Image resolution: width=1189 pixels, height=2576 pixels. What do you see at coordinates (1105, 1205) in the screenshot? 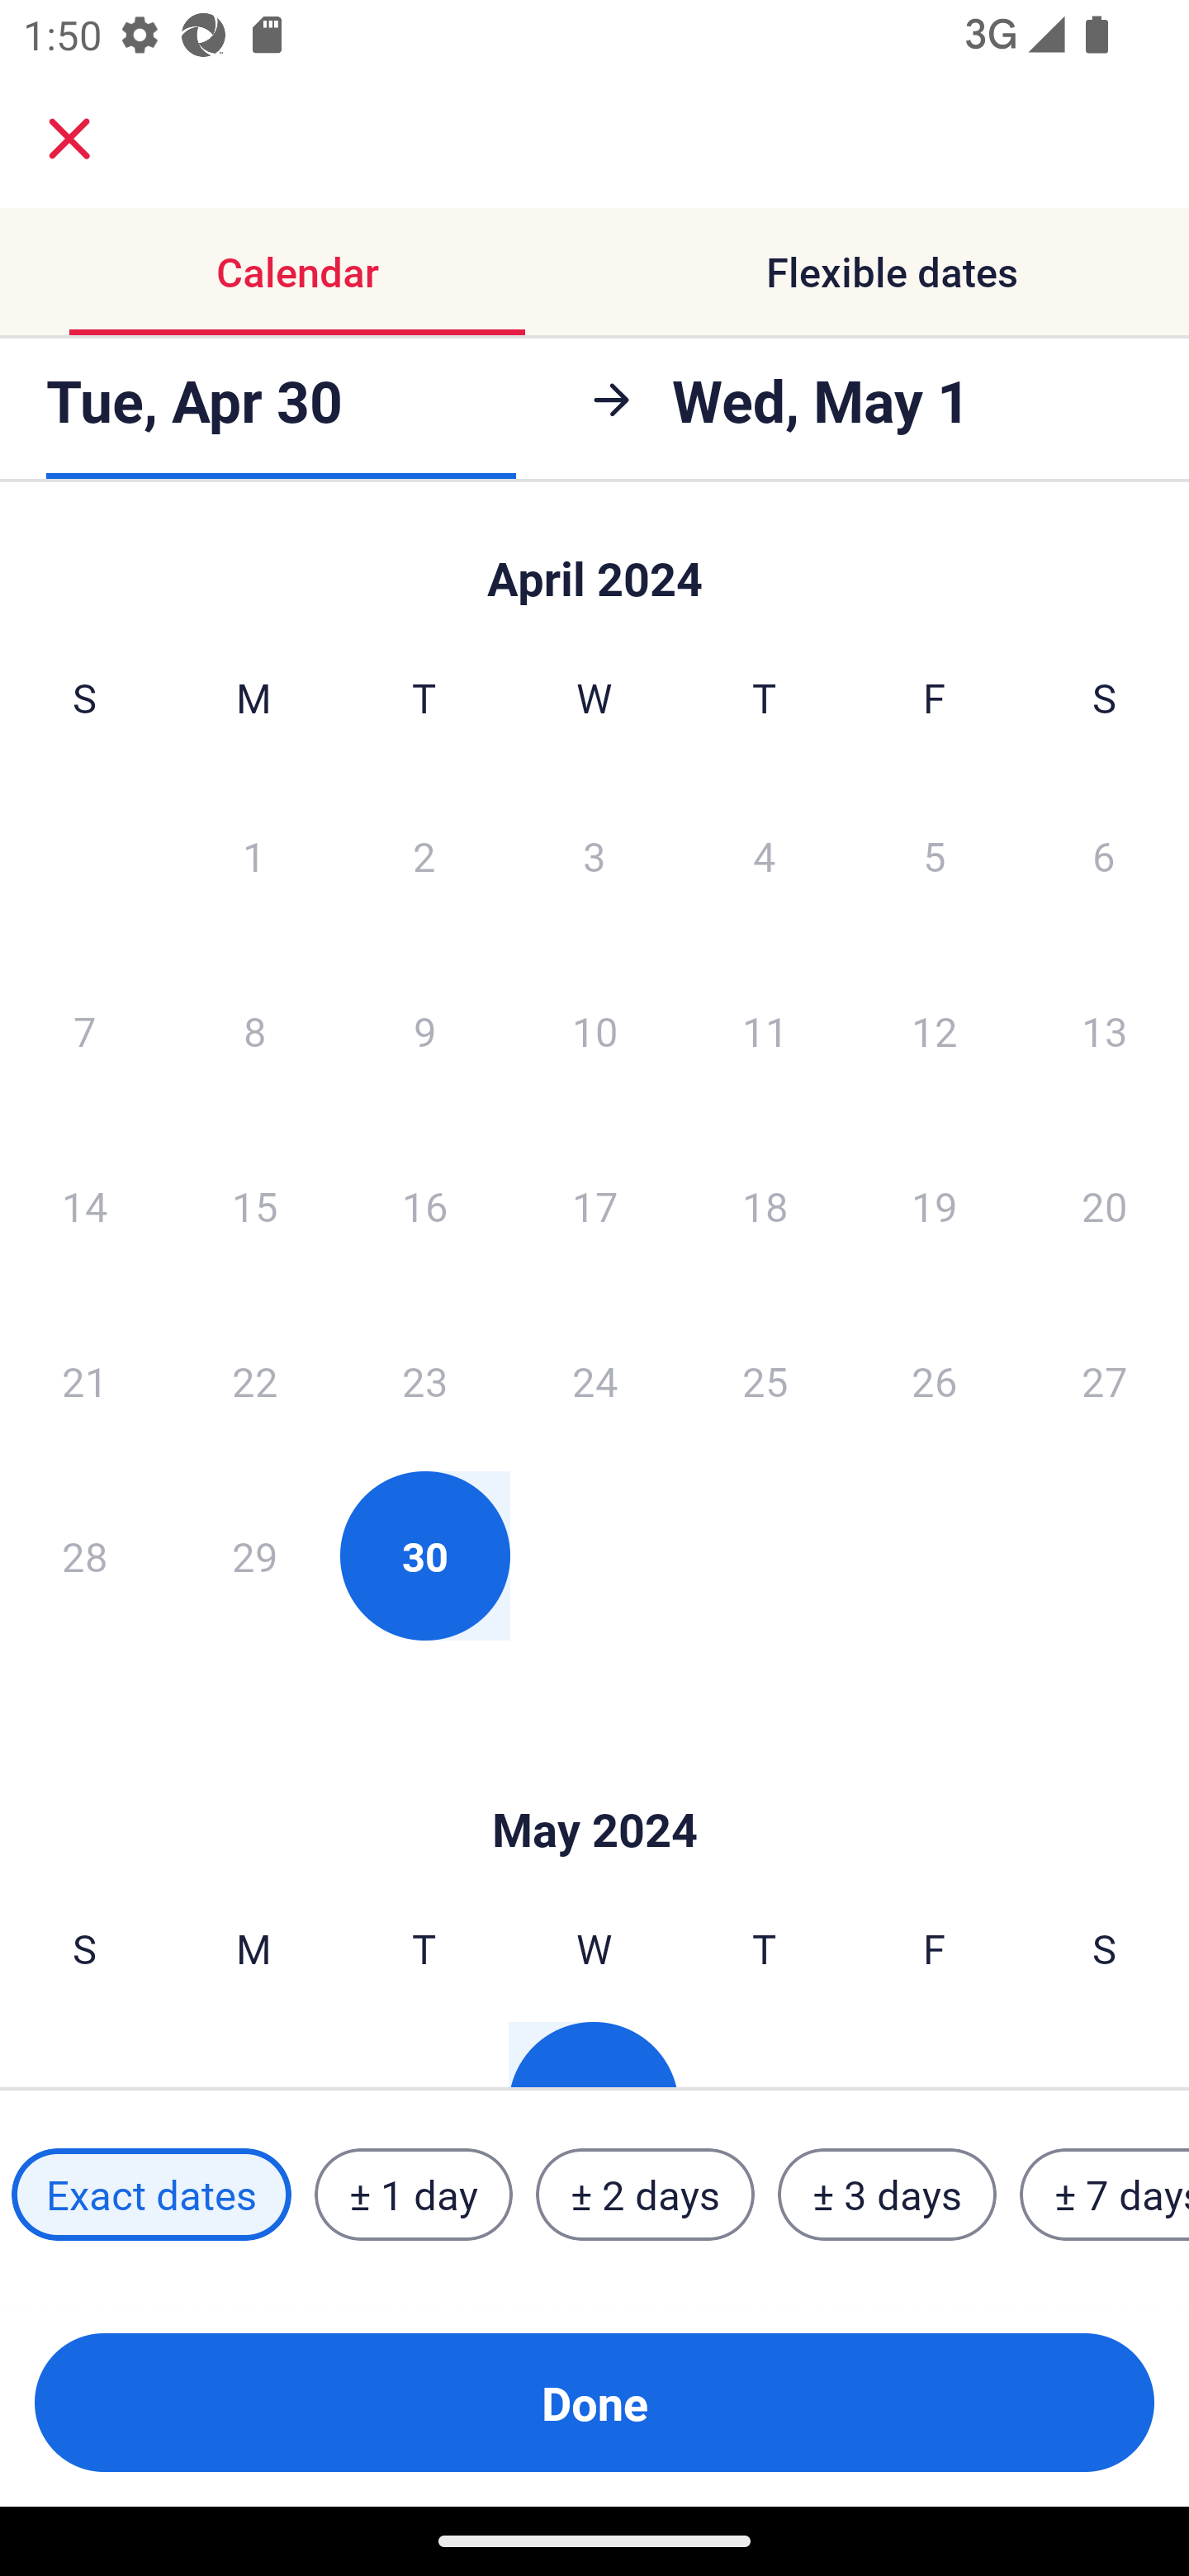
I see `20 Saturday, April 20, 2024` at bounding box center [1105, 1205].